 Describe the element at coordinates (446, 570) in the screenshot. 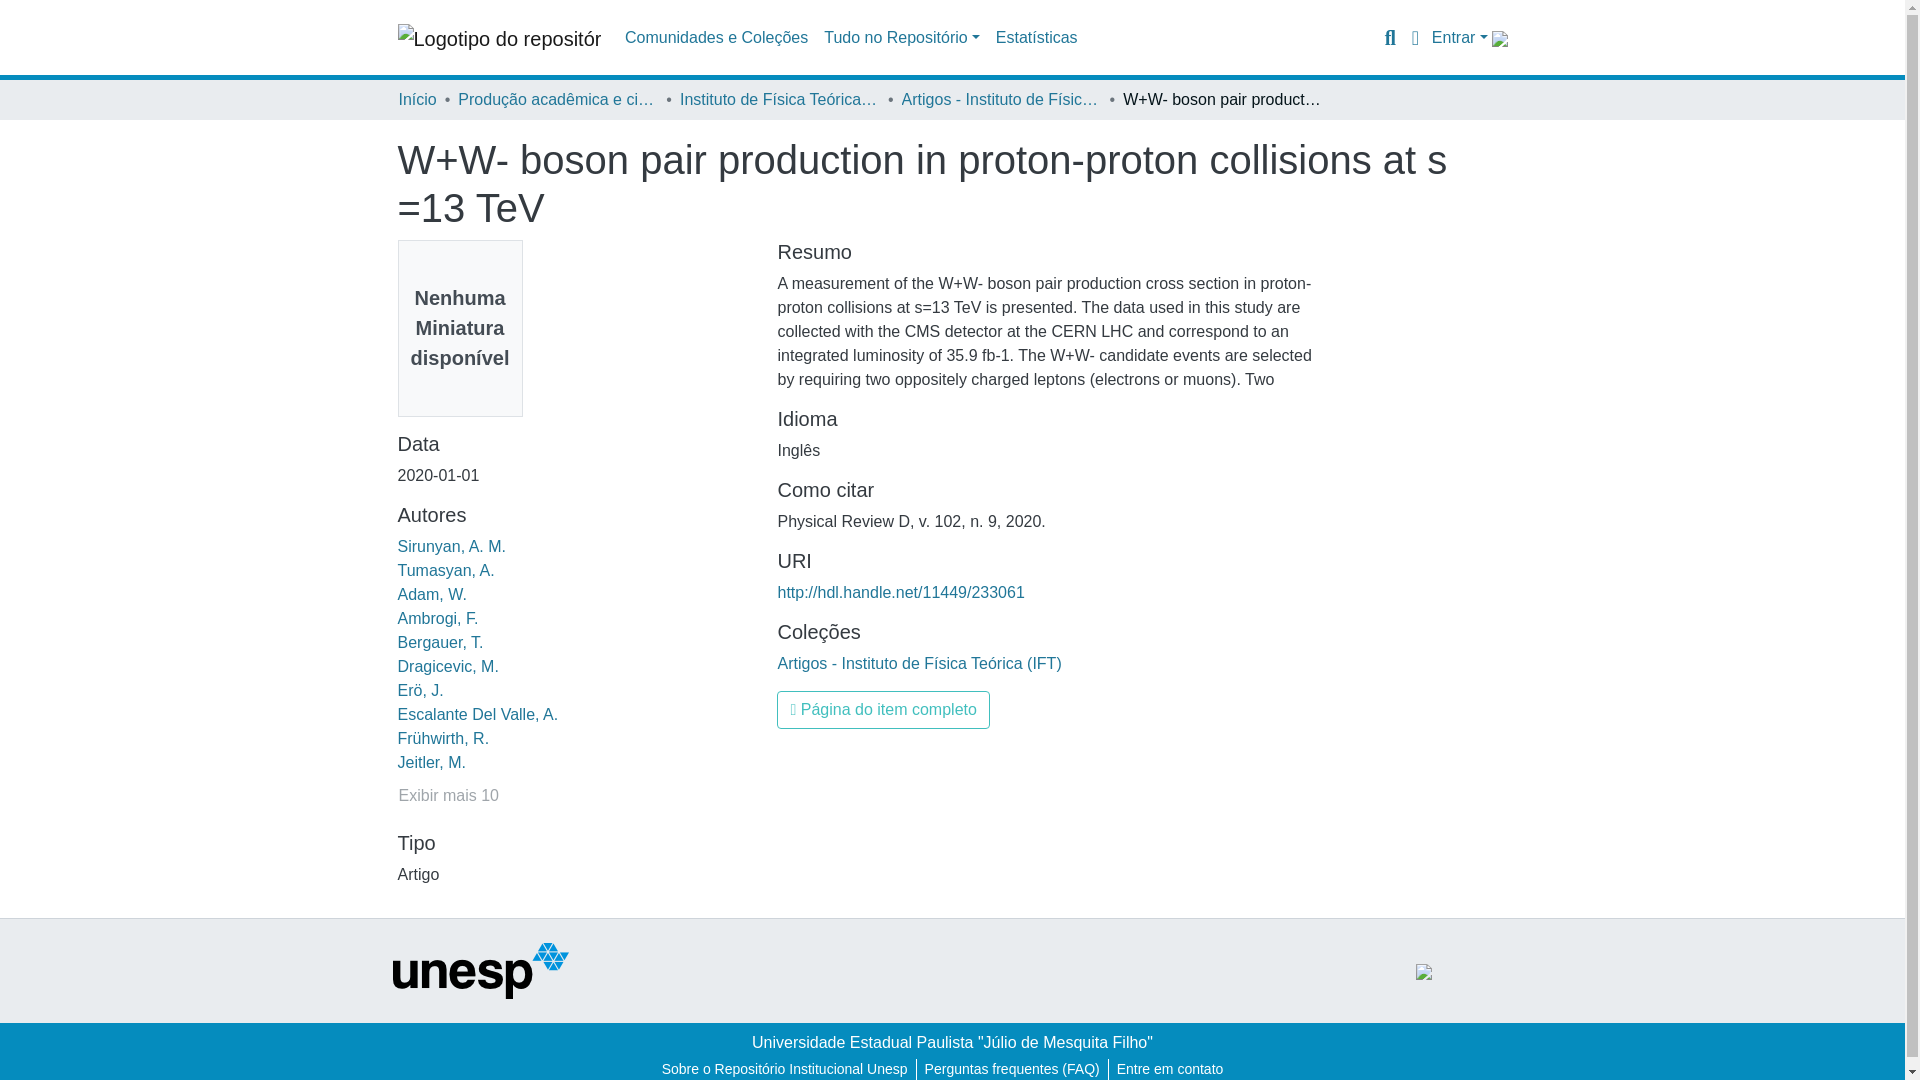

I see `Tumasyan, A.` at that location.